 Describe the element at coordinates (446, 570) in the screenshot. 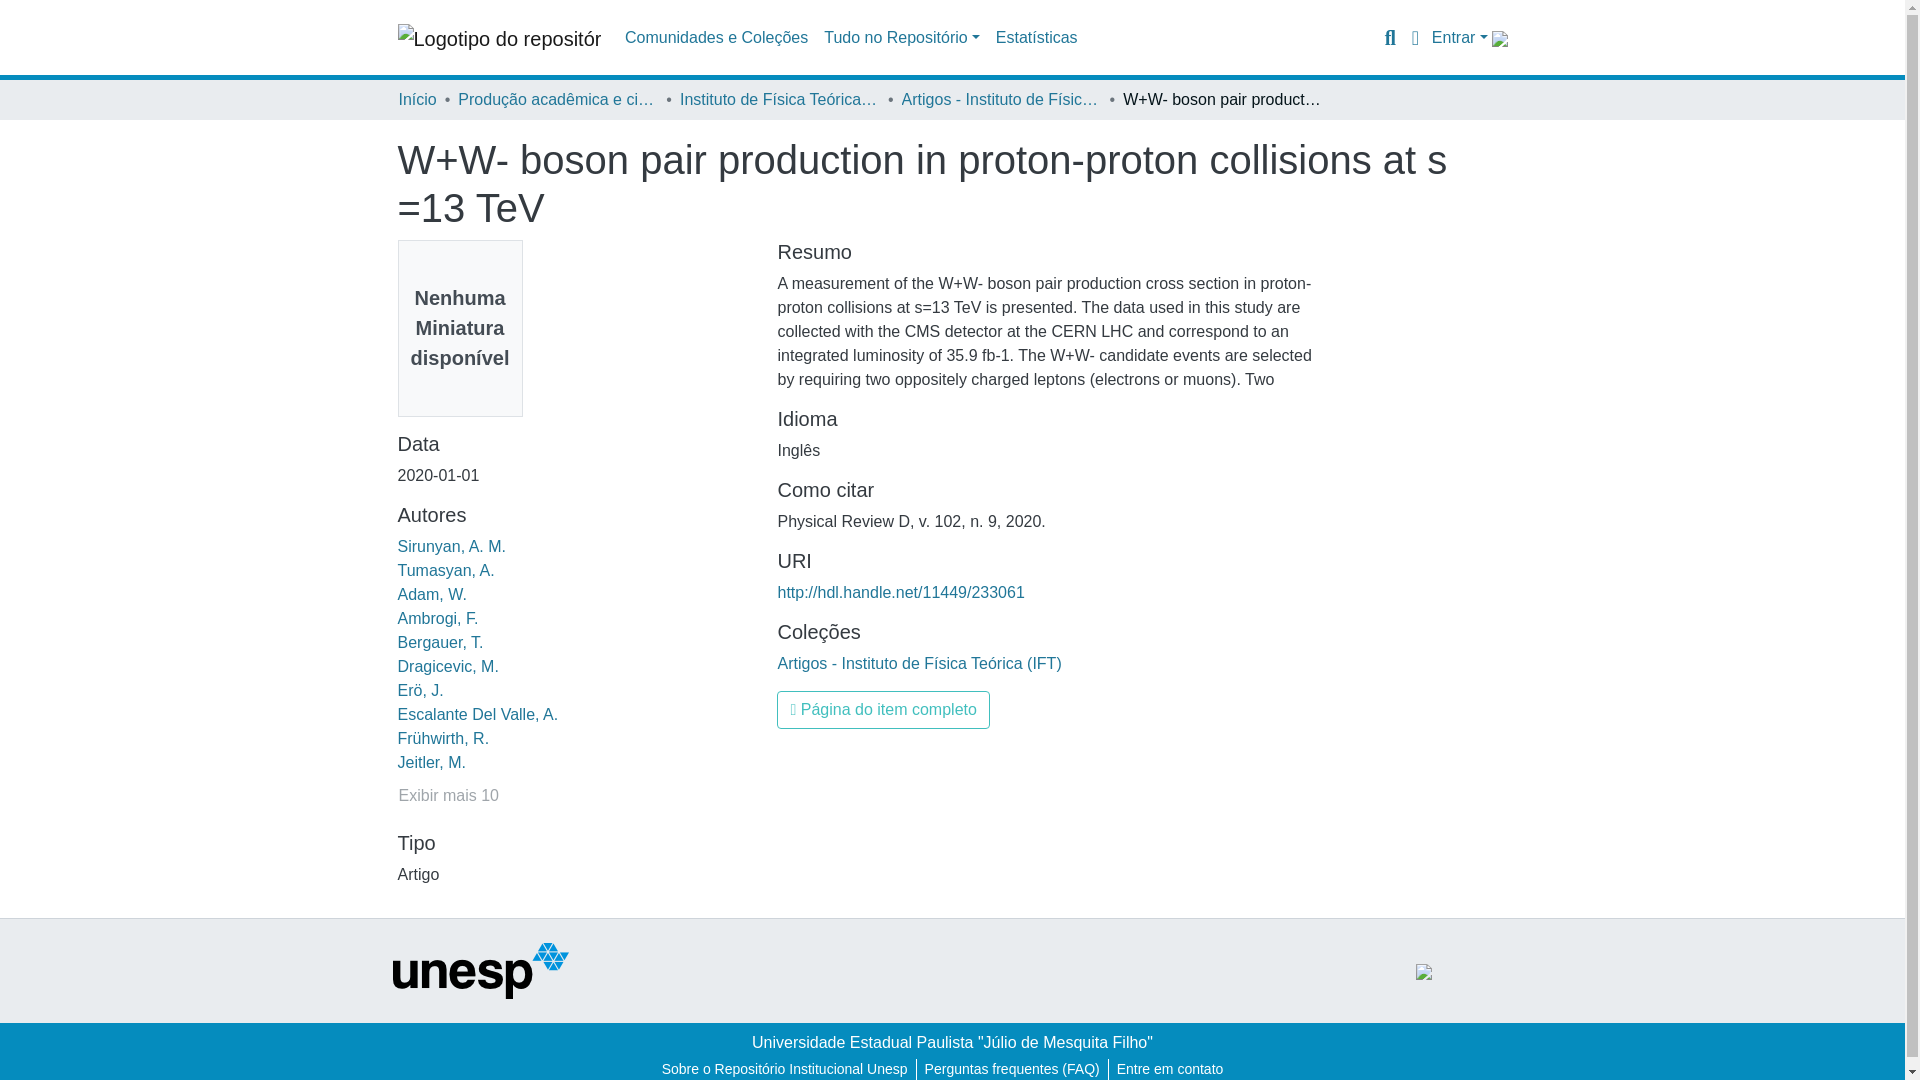

I see `Tumasyan, A.` at that location.